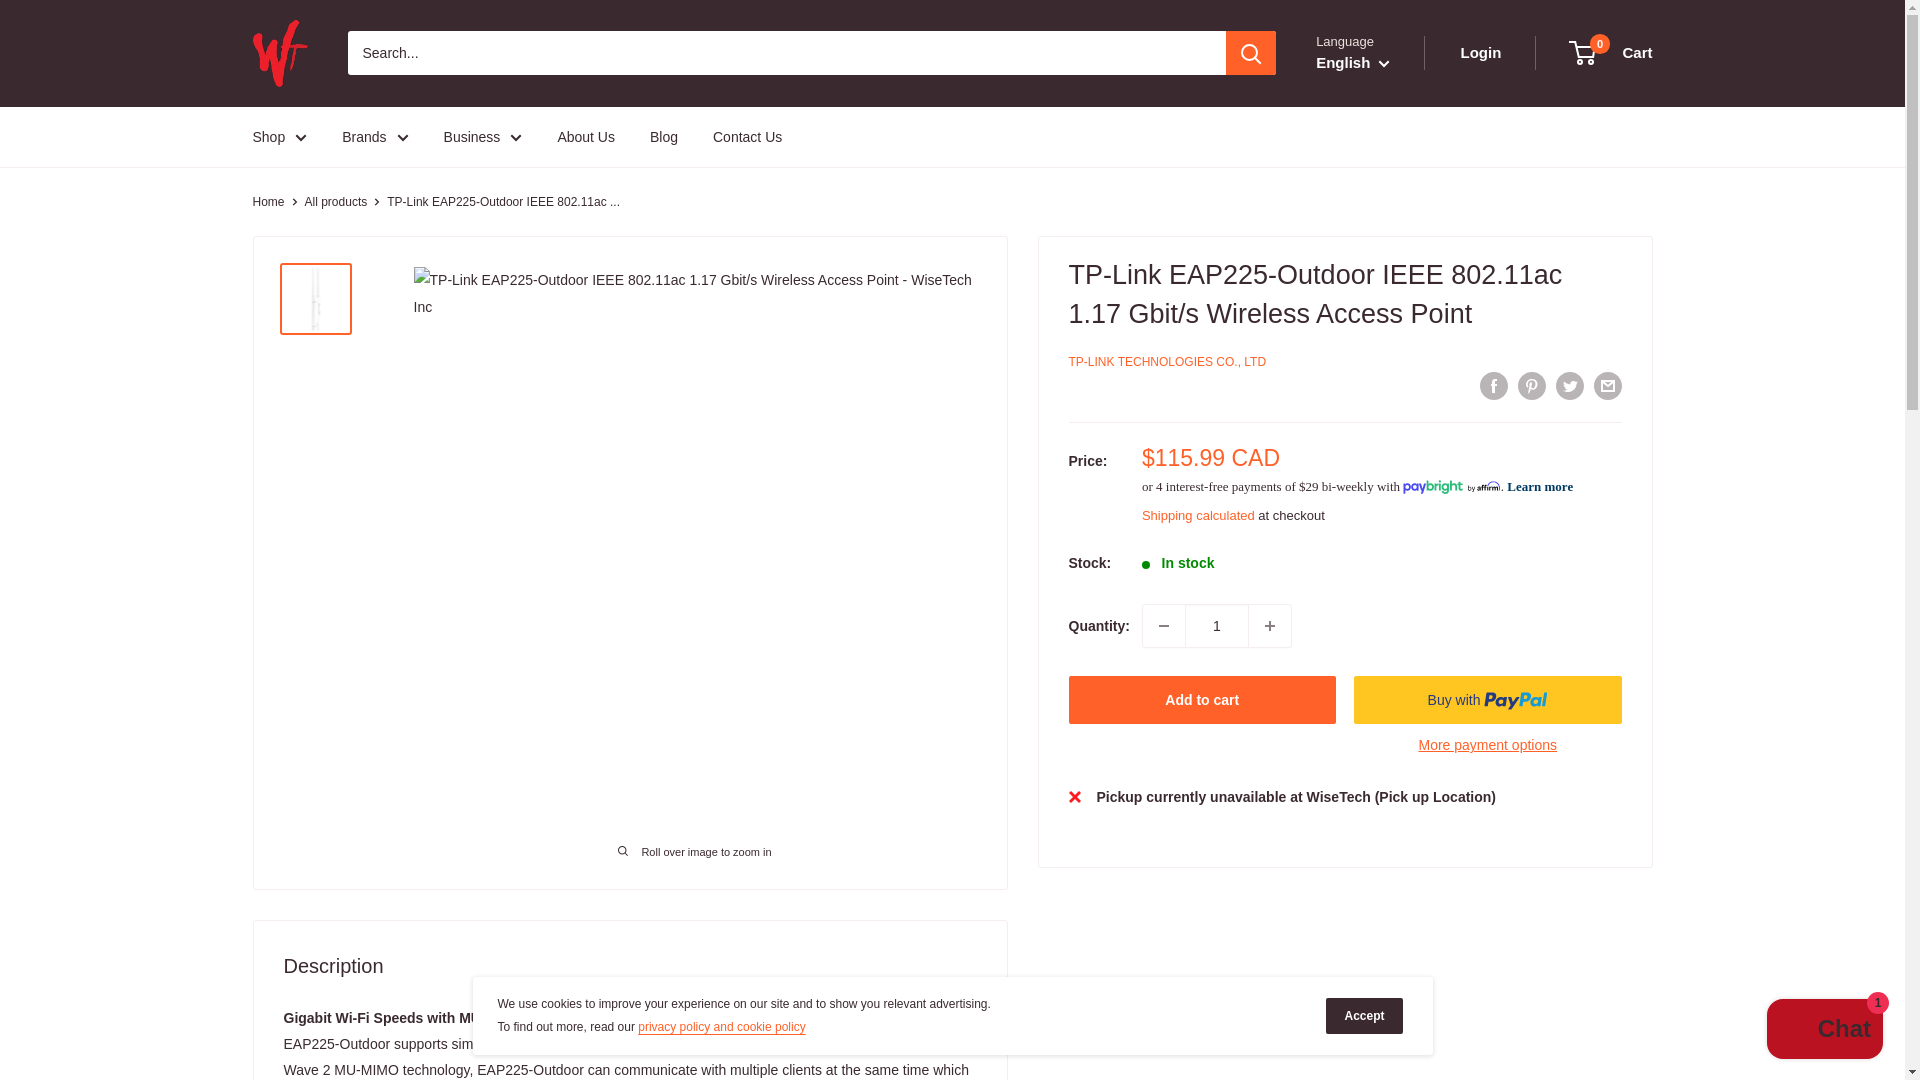 This screenshot has width=1920, height=1080. What do you see at coordinates (1270, 625) in the screenshot?
I see `Increase quantity by 1` at bounding box center [1270, 625].